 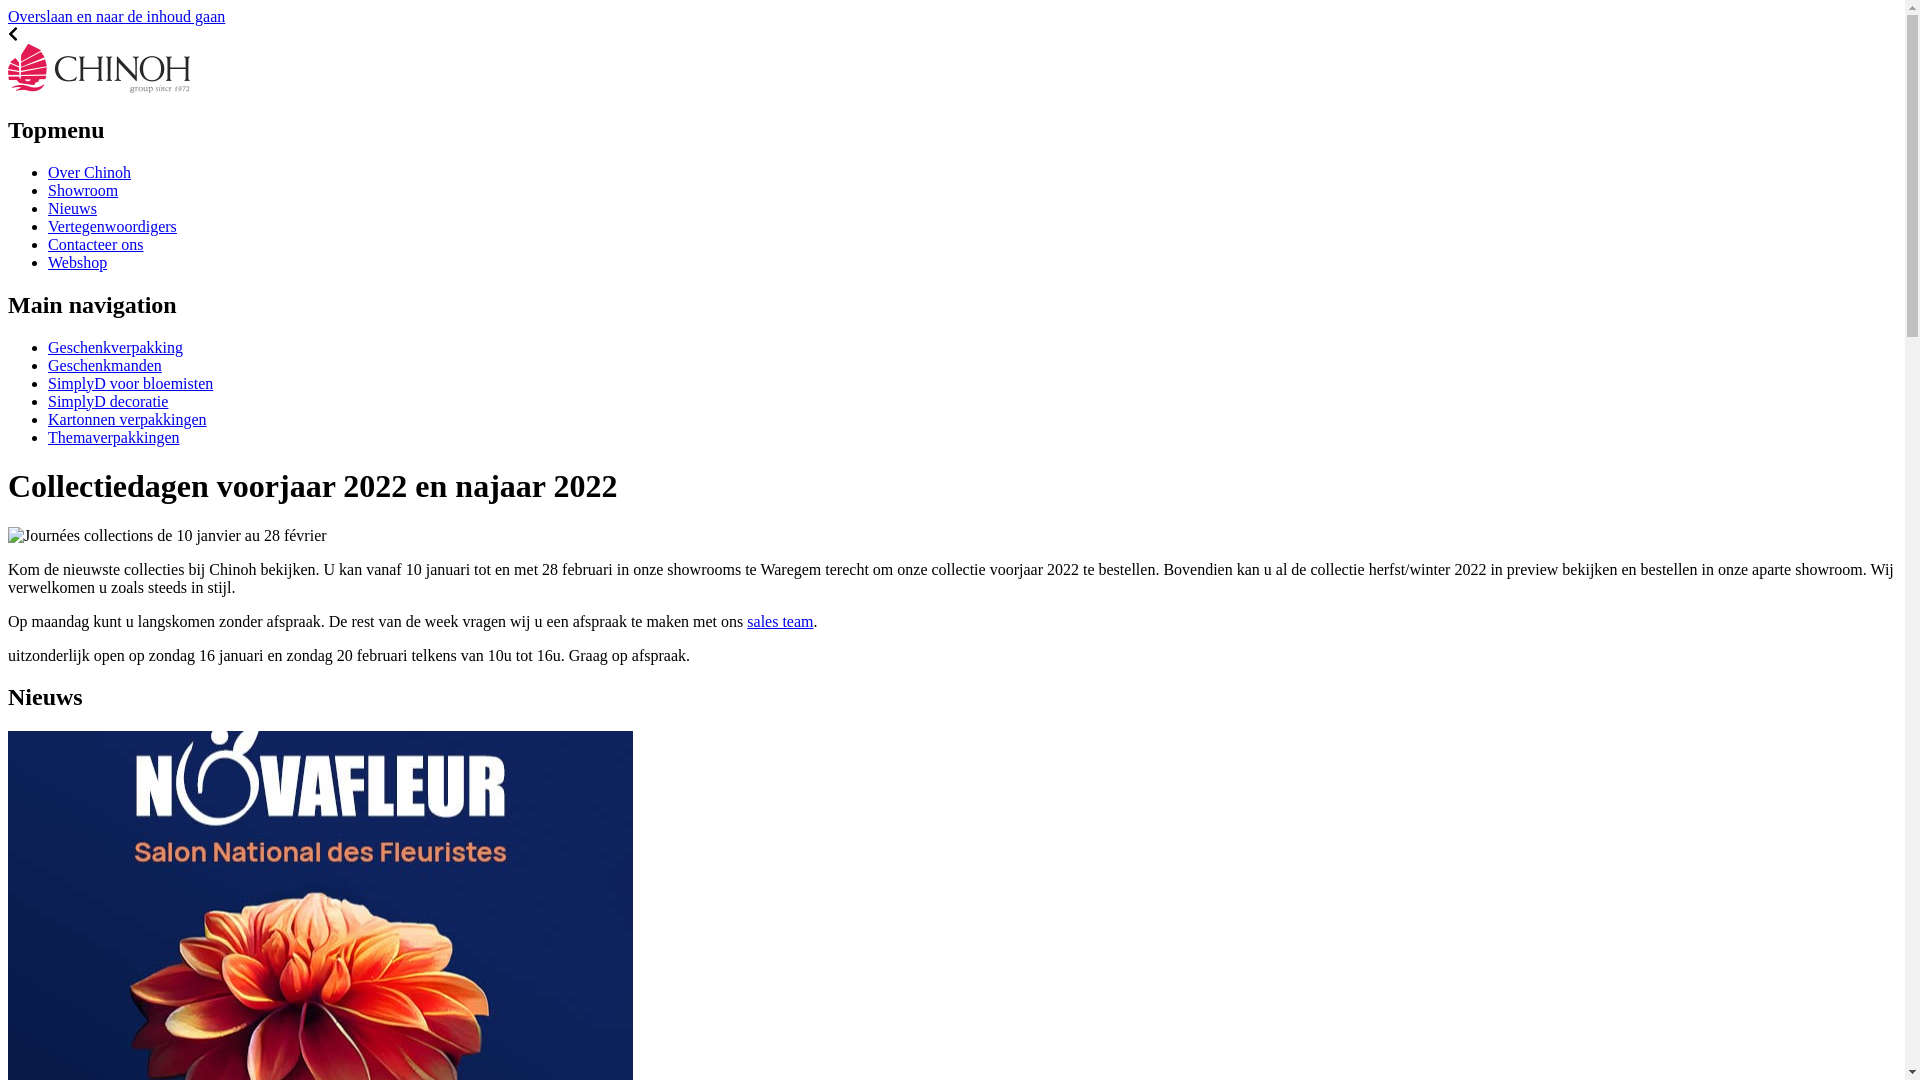 What do you see at coordinates (128, 420) in the screenshot?
I see `Kartonnen verpakkingen` at bounding box center [128, 420].